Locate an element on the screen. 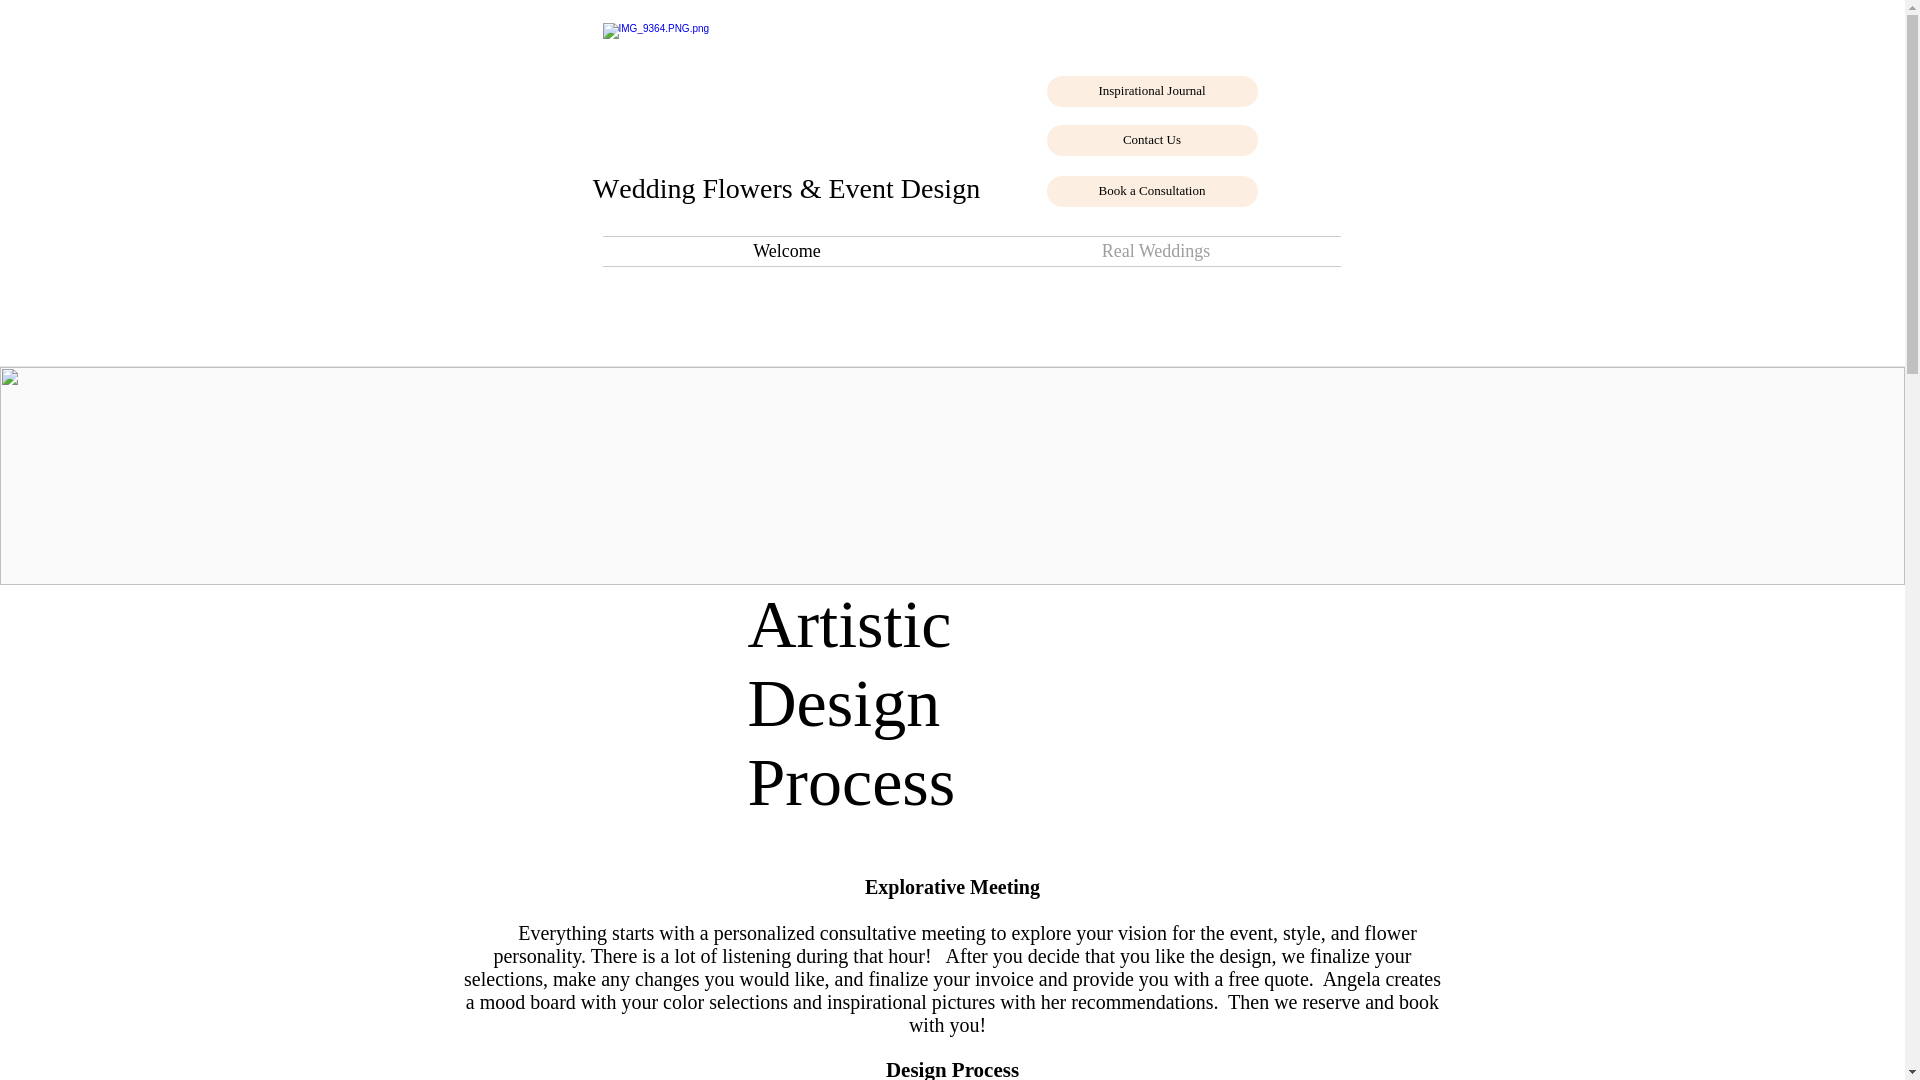 This screenshot has height=1080, width=1920. Real Weddings is located at coordinates (1156, 250).